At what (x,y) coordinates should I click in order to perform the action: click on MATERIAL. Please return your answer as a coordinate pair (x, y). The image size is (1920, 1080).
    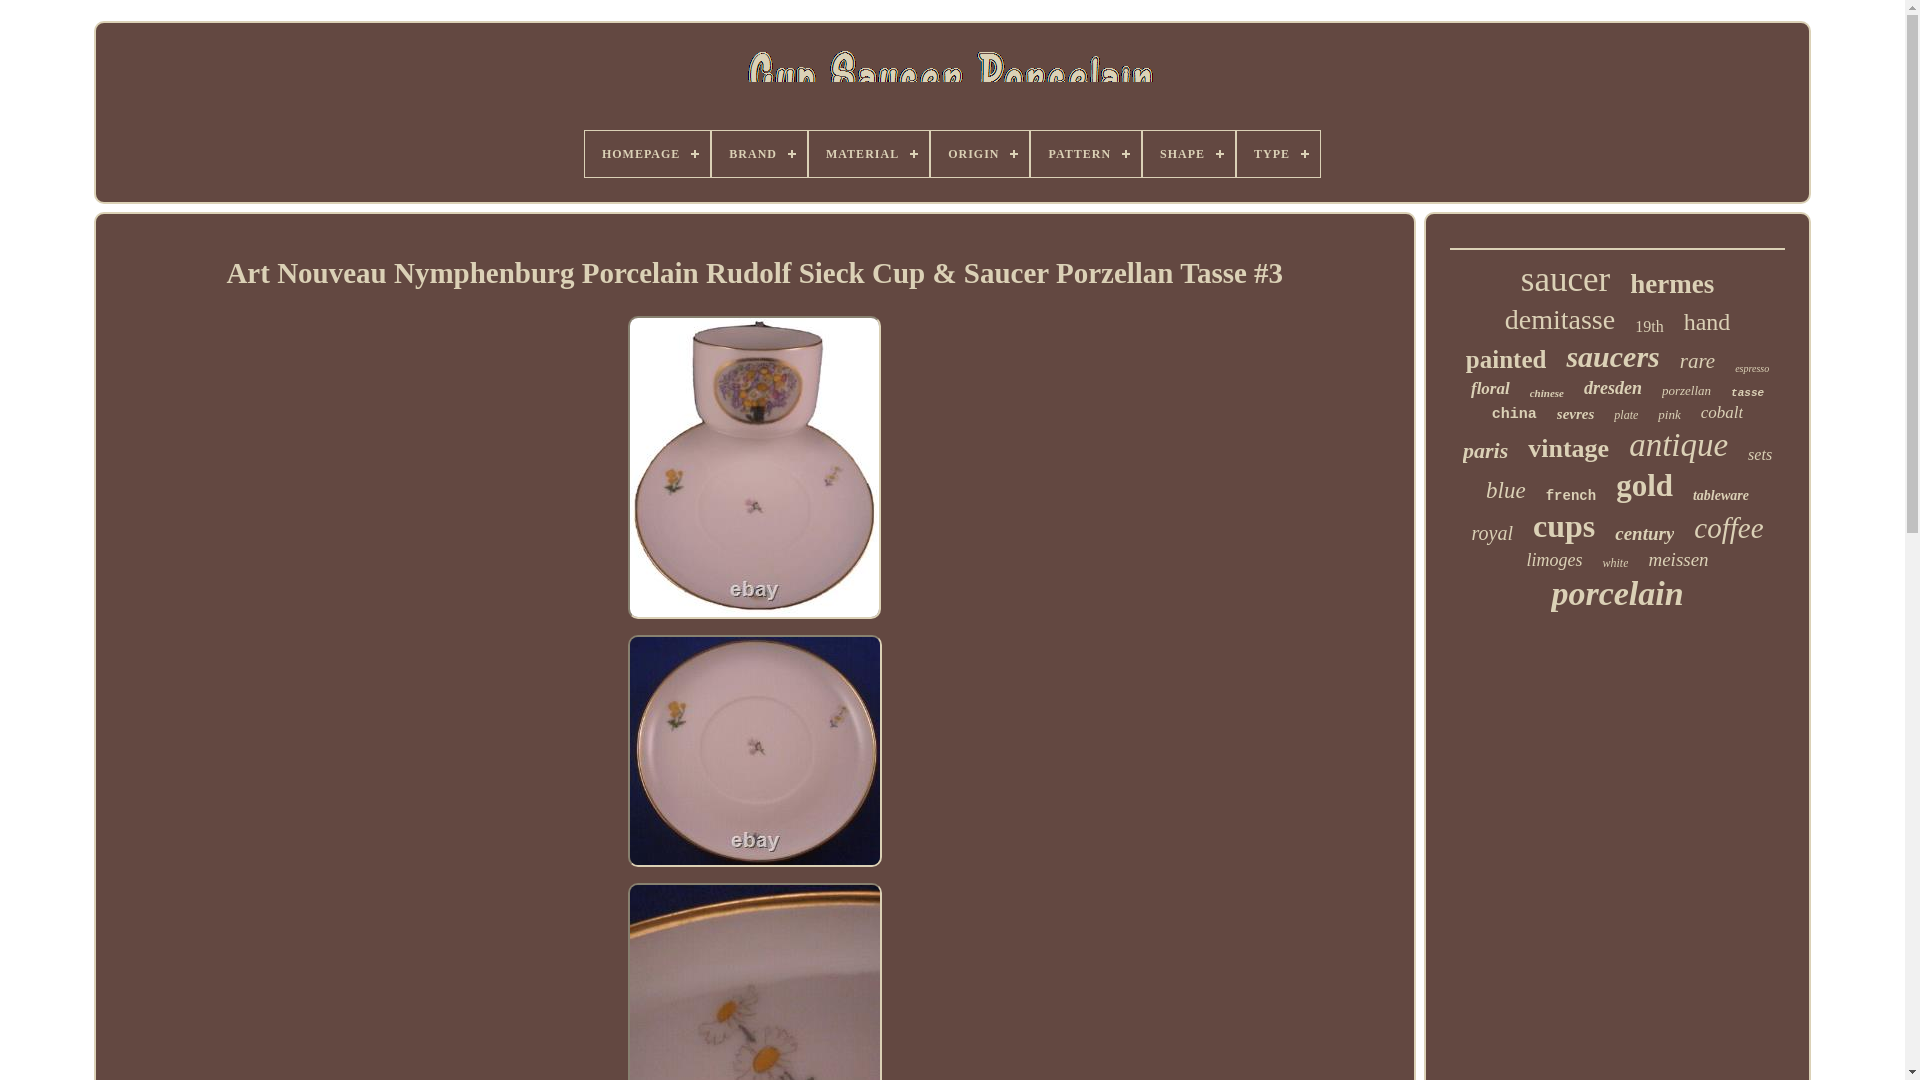
    Looking at the image, I should click on (868, 154).